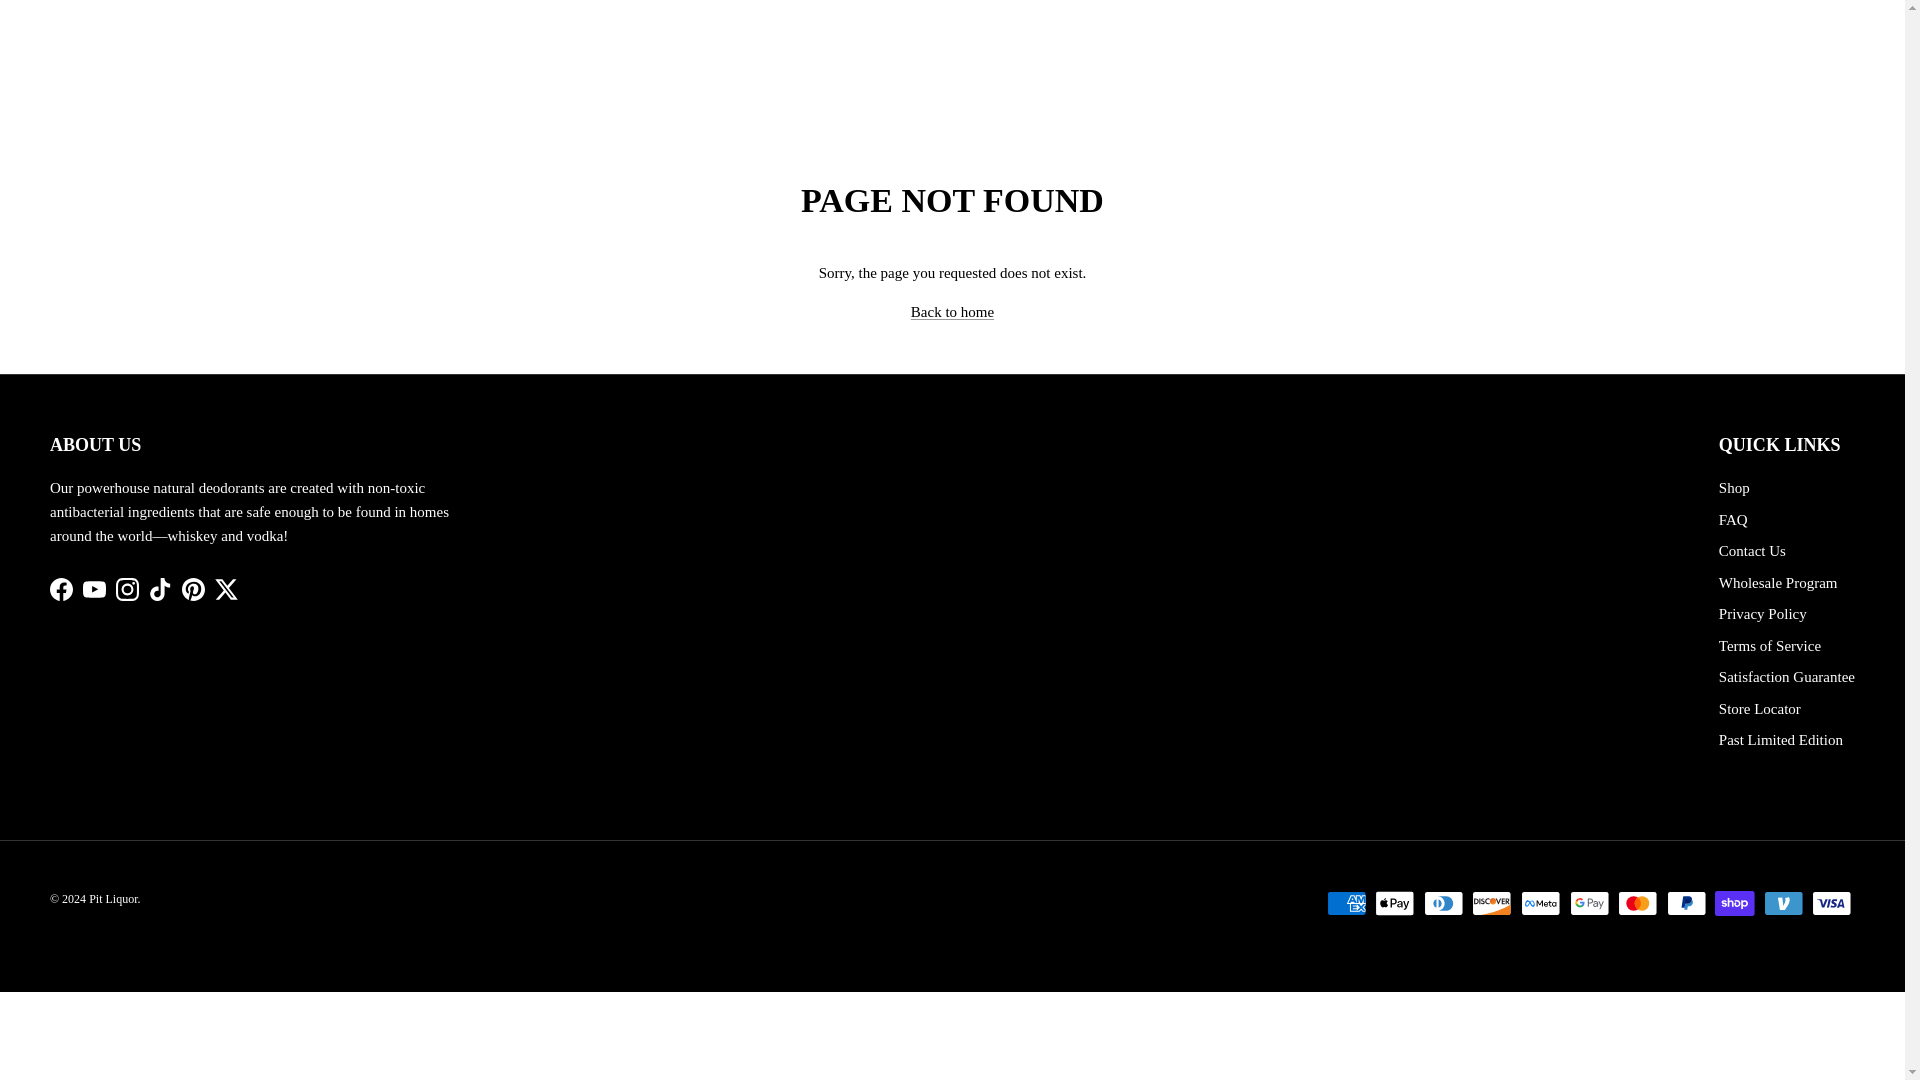  Describe the element at coordinates (1686, 903) in the screenshot. I see `PayPal` at that location.